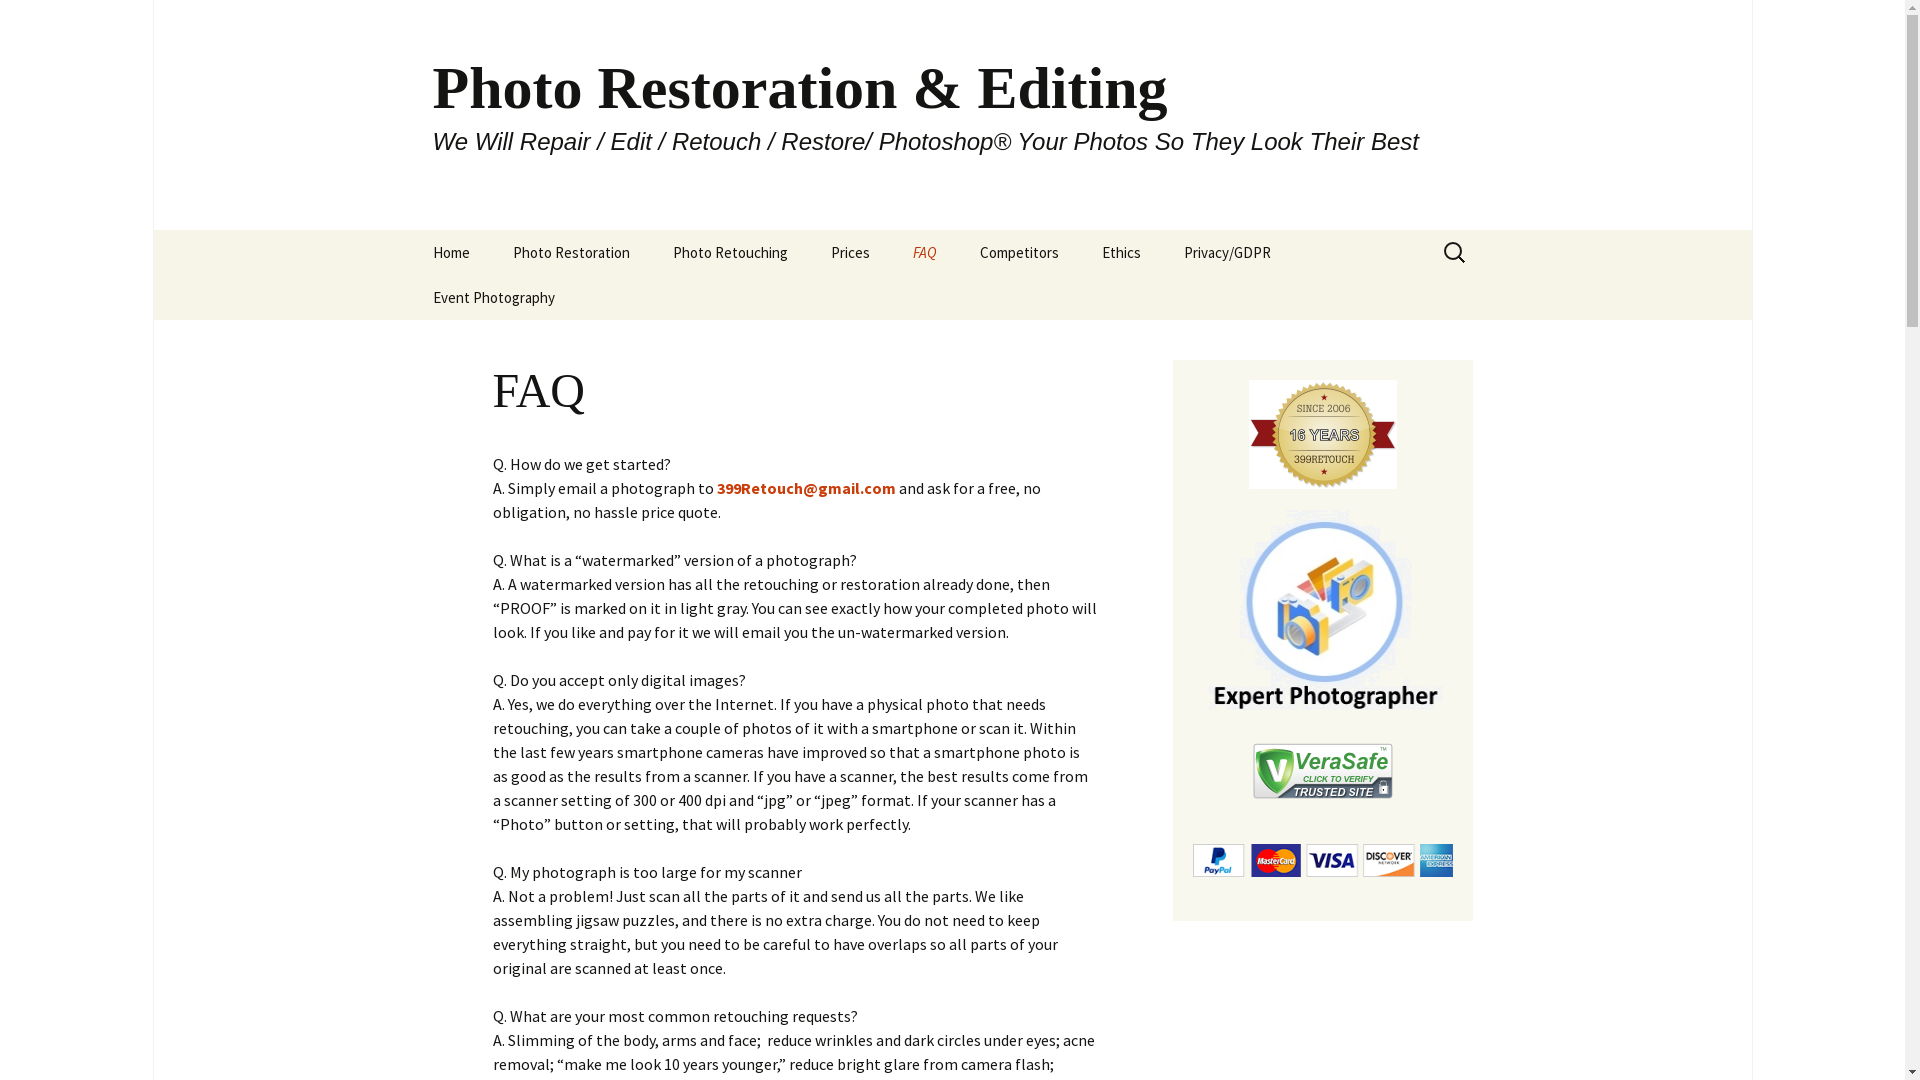  What do you see at coordinates (570, 252) in the screenshot?
I see `Photo Restoration` at bounding box center [570, 252].